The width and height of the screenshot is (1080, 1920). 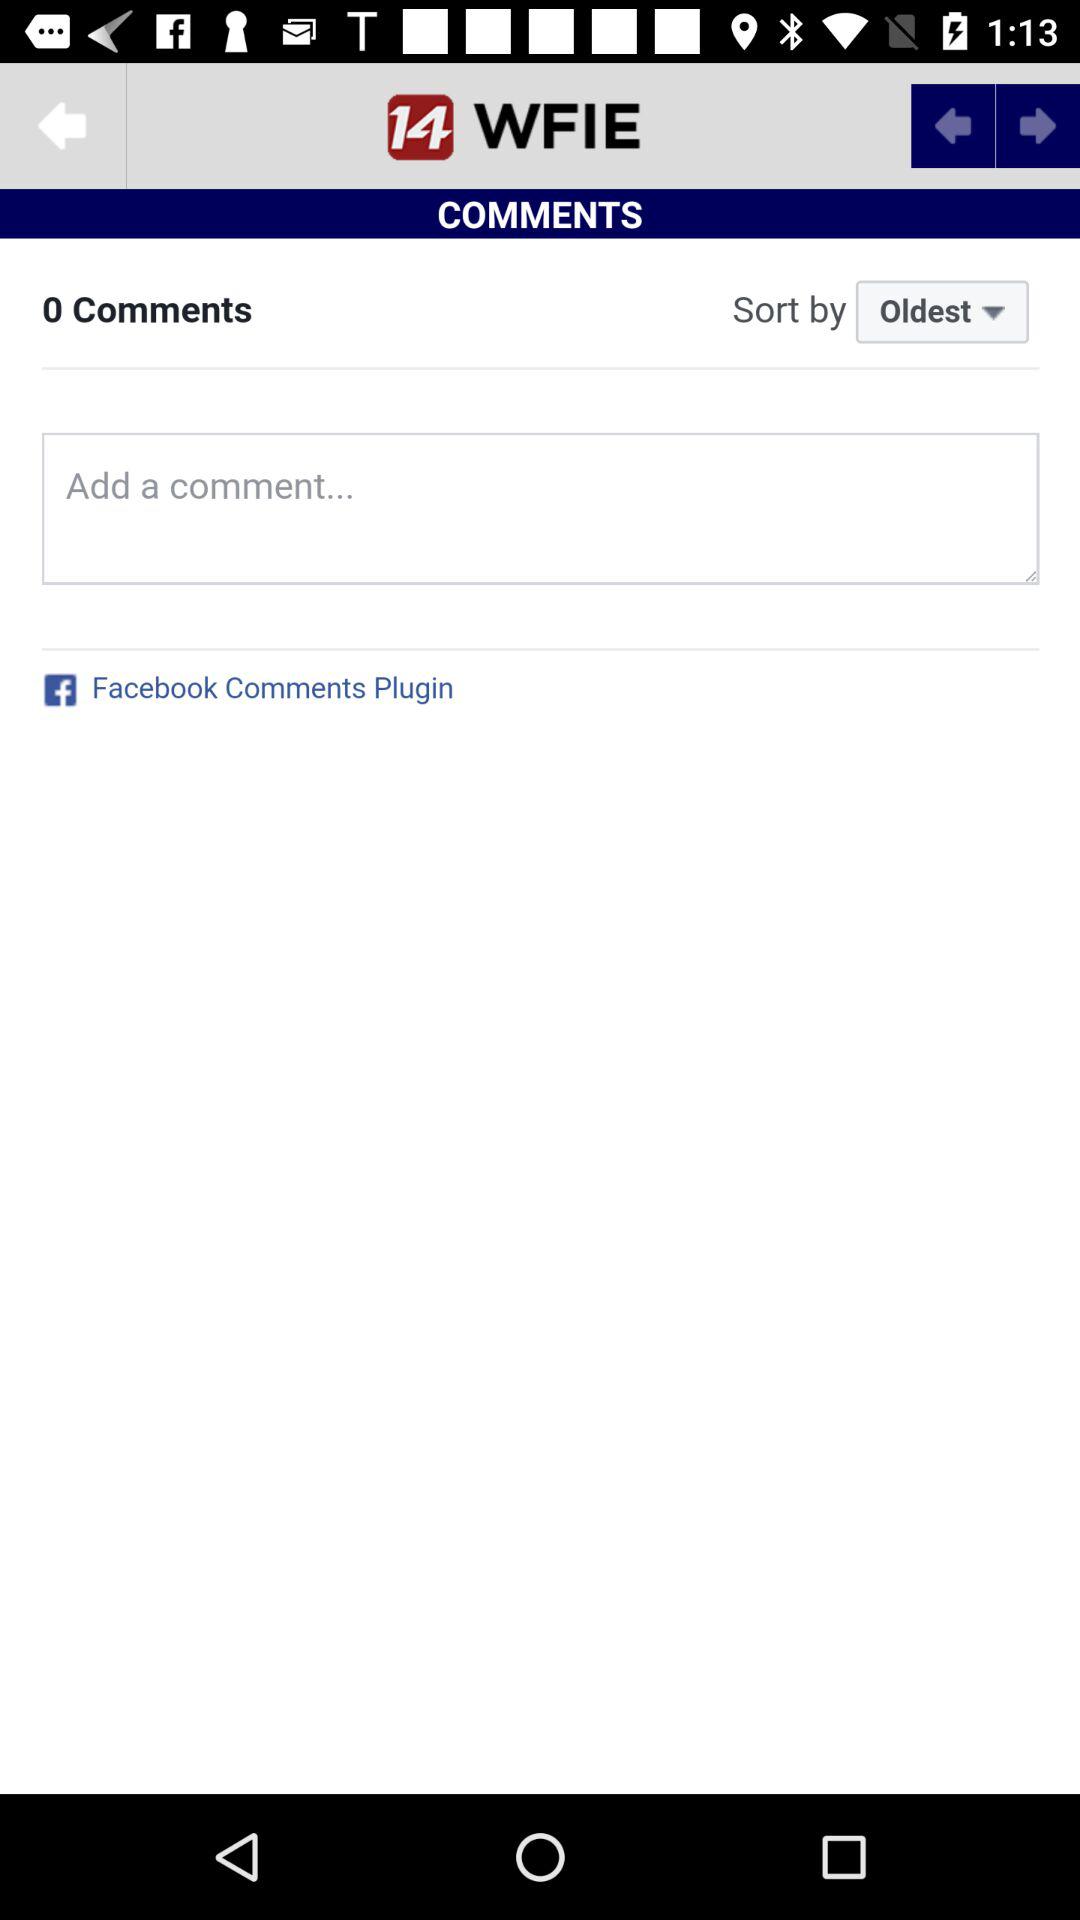 I want to click on add comment, so click(x=540, y=1016).